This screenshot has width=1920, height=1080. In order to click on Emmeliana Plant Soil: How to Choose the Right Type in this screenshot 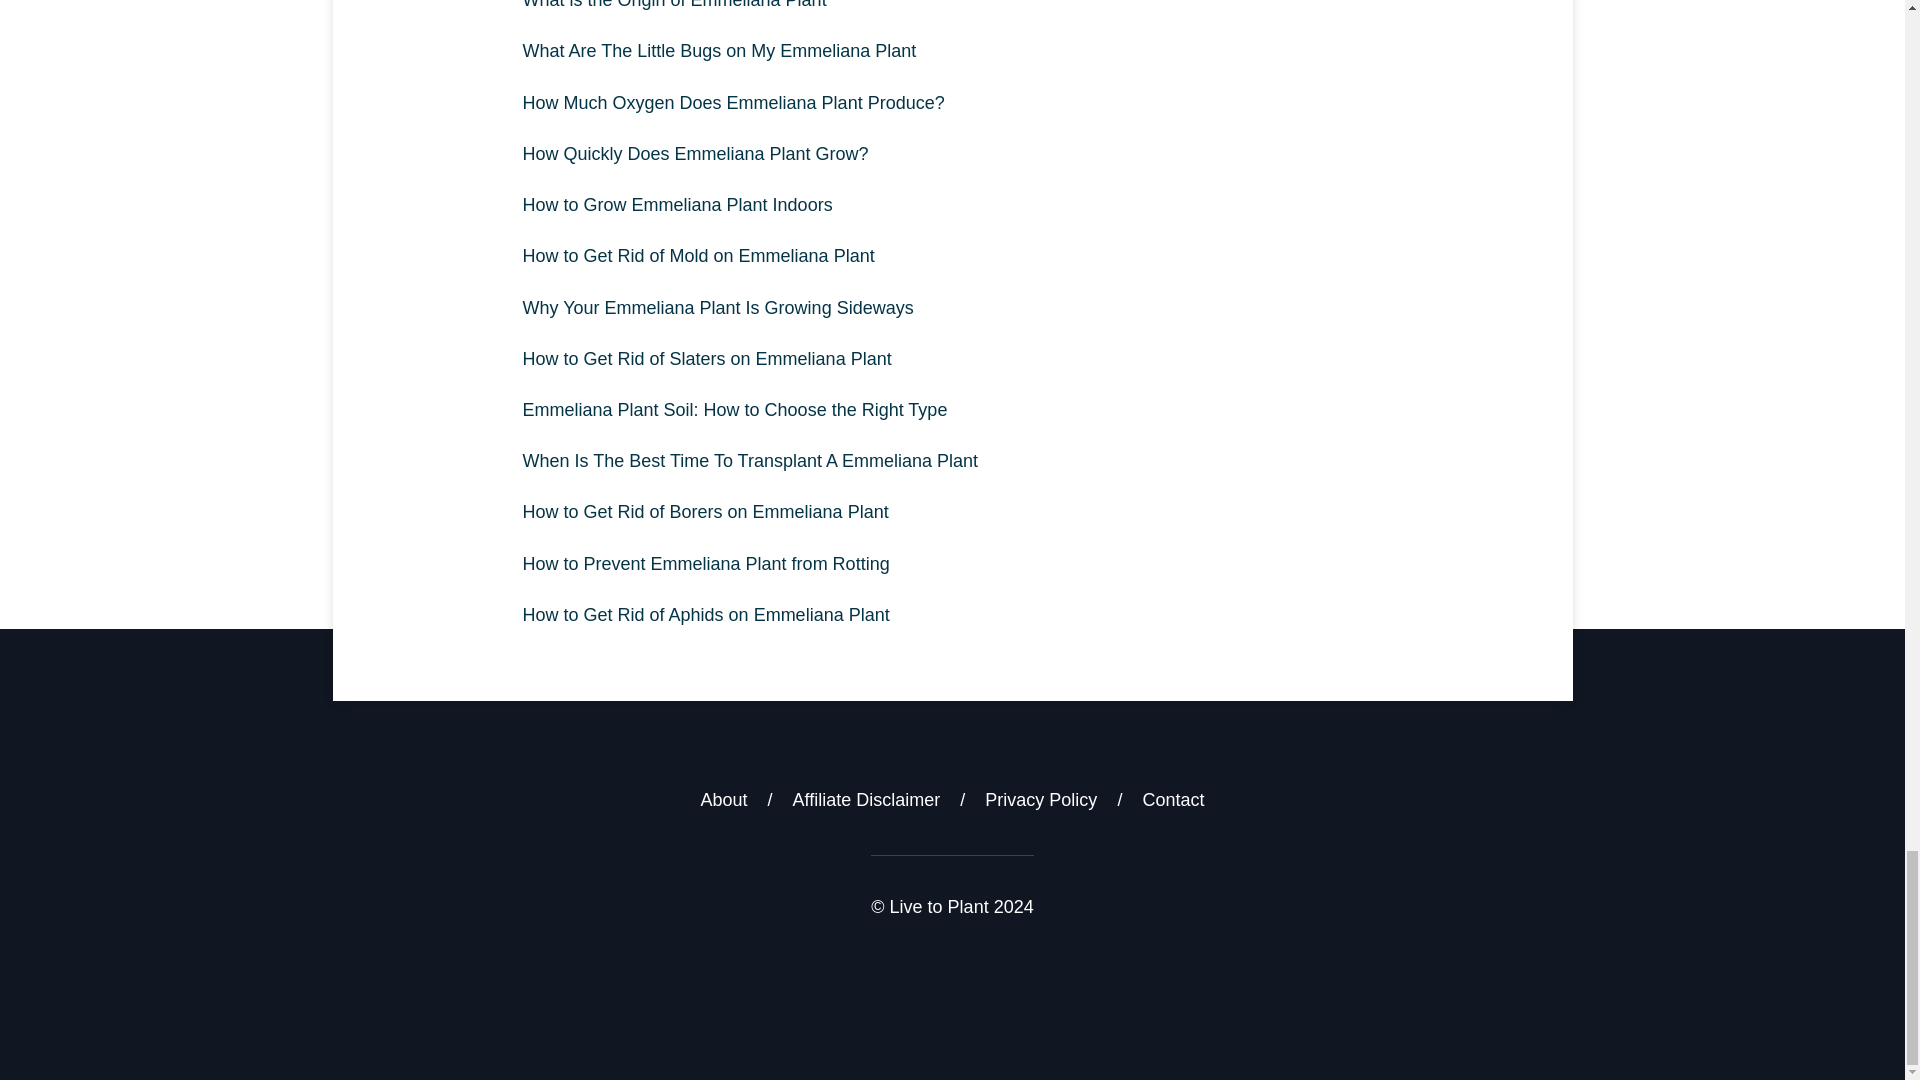, I will do `click(952, 410)`.